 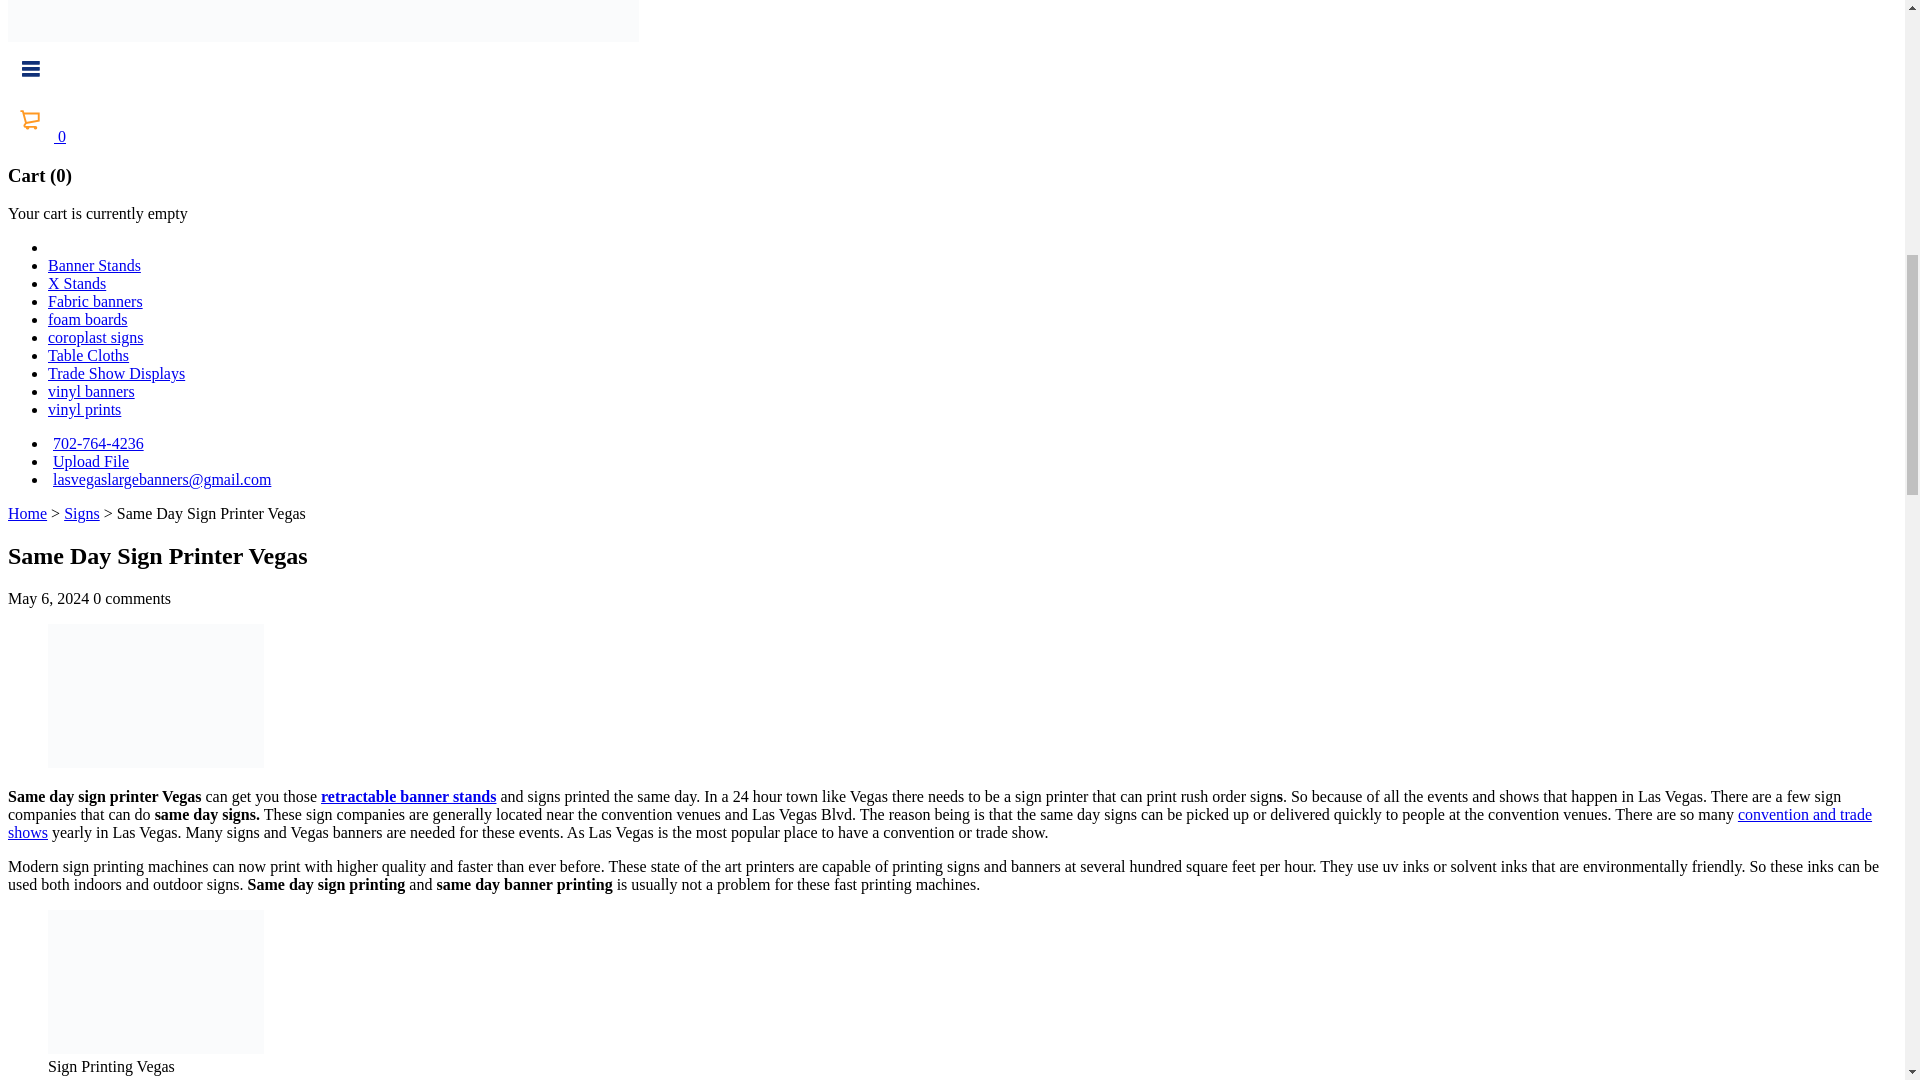 What do you see at coordinates (76, 283) in the screenshot?
I see `X Stands` at bounding box center [76, 283].